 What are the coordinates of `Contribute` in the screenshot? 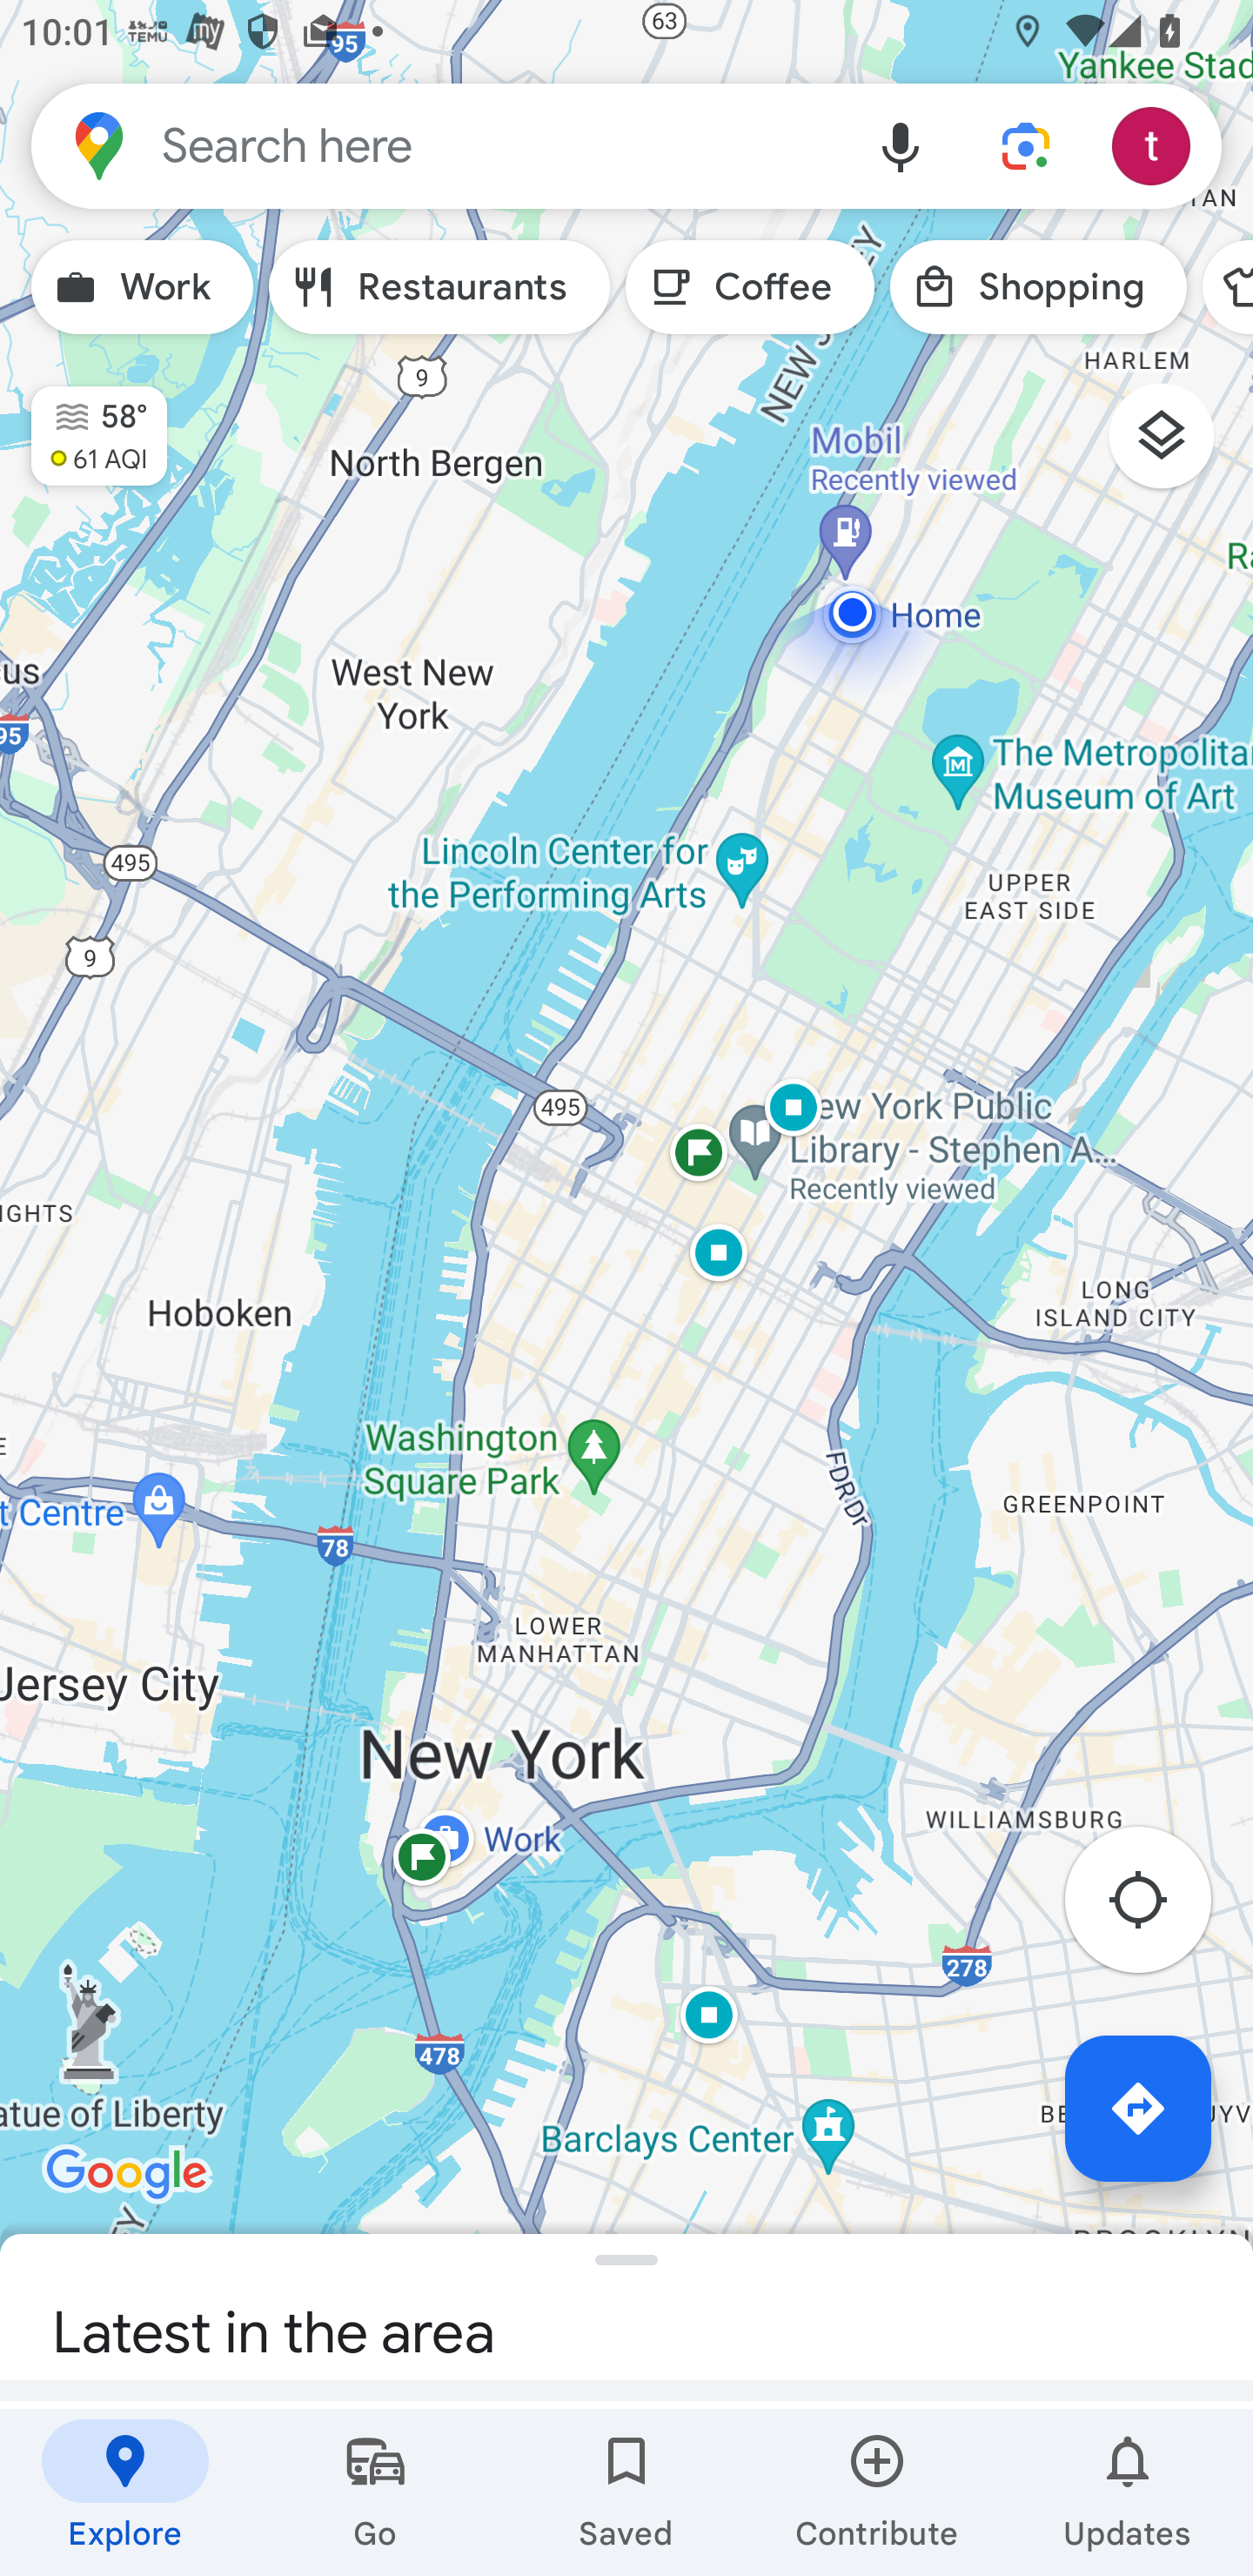 It's located at (877, 2492).